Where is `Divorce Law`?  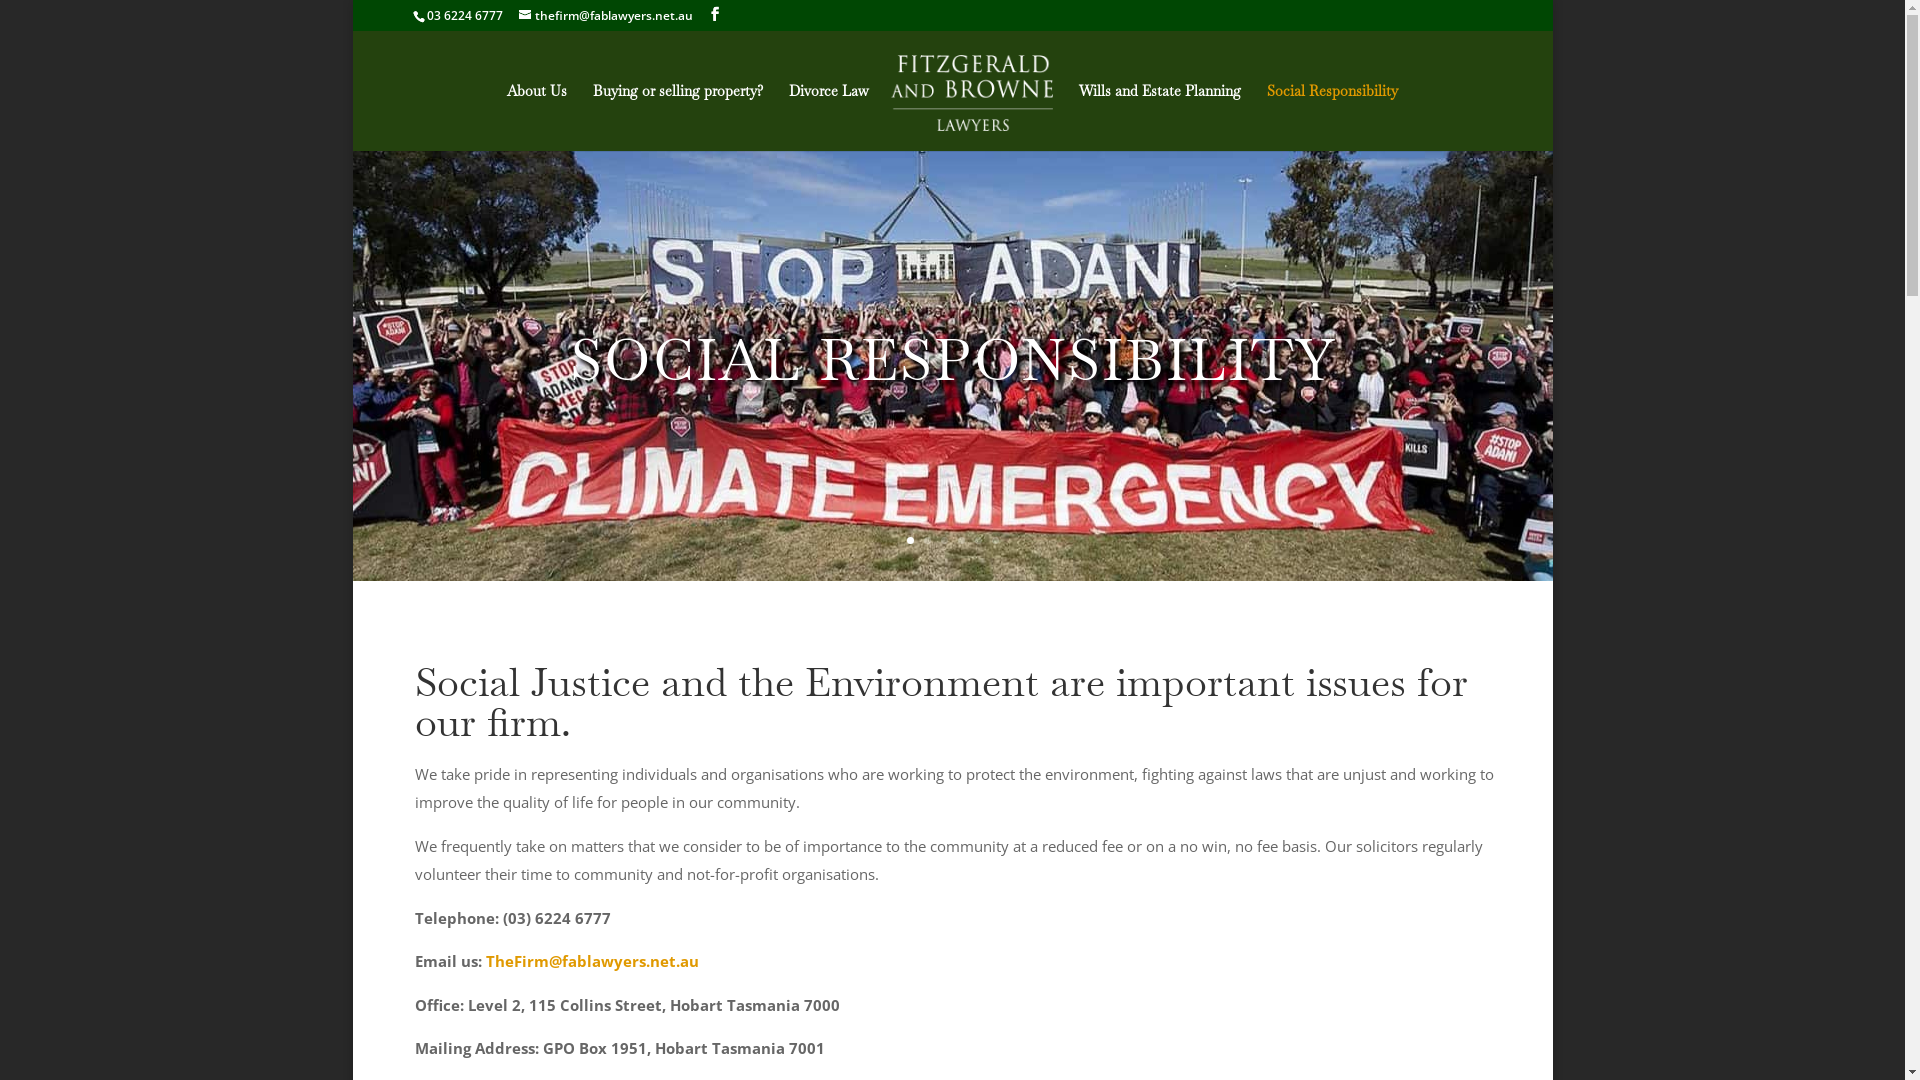 Divorce Law is located at coordinates (829, 118).